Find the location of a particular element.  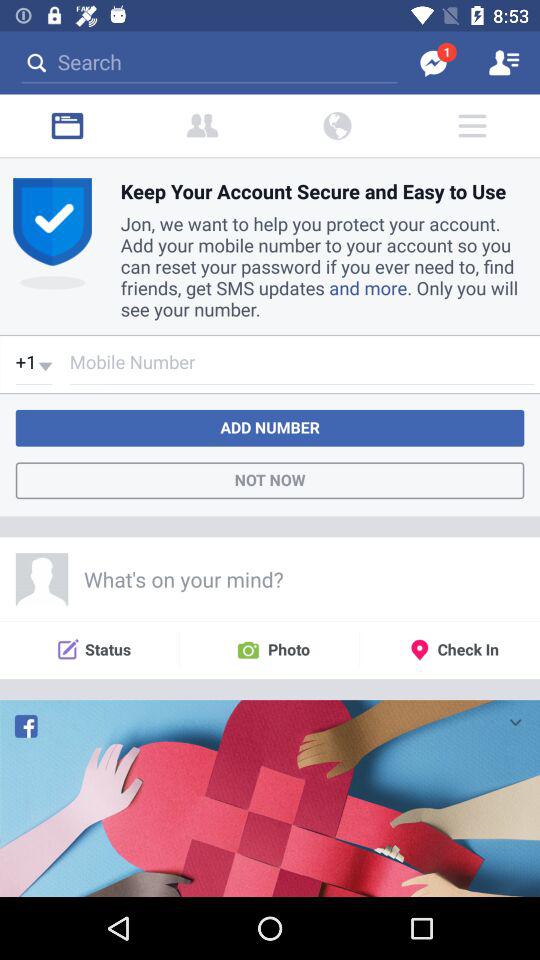

click the drop down button is located at coordinates (514, 720).